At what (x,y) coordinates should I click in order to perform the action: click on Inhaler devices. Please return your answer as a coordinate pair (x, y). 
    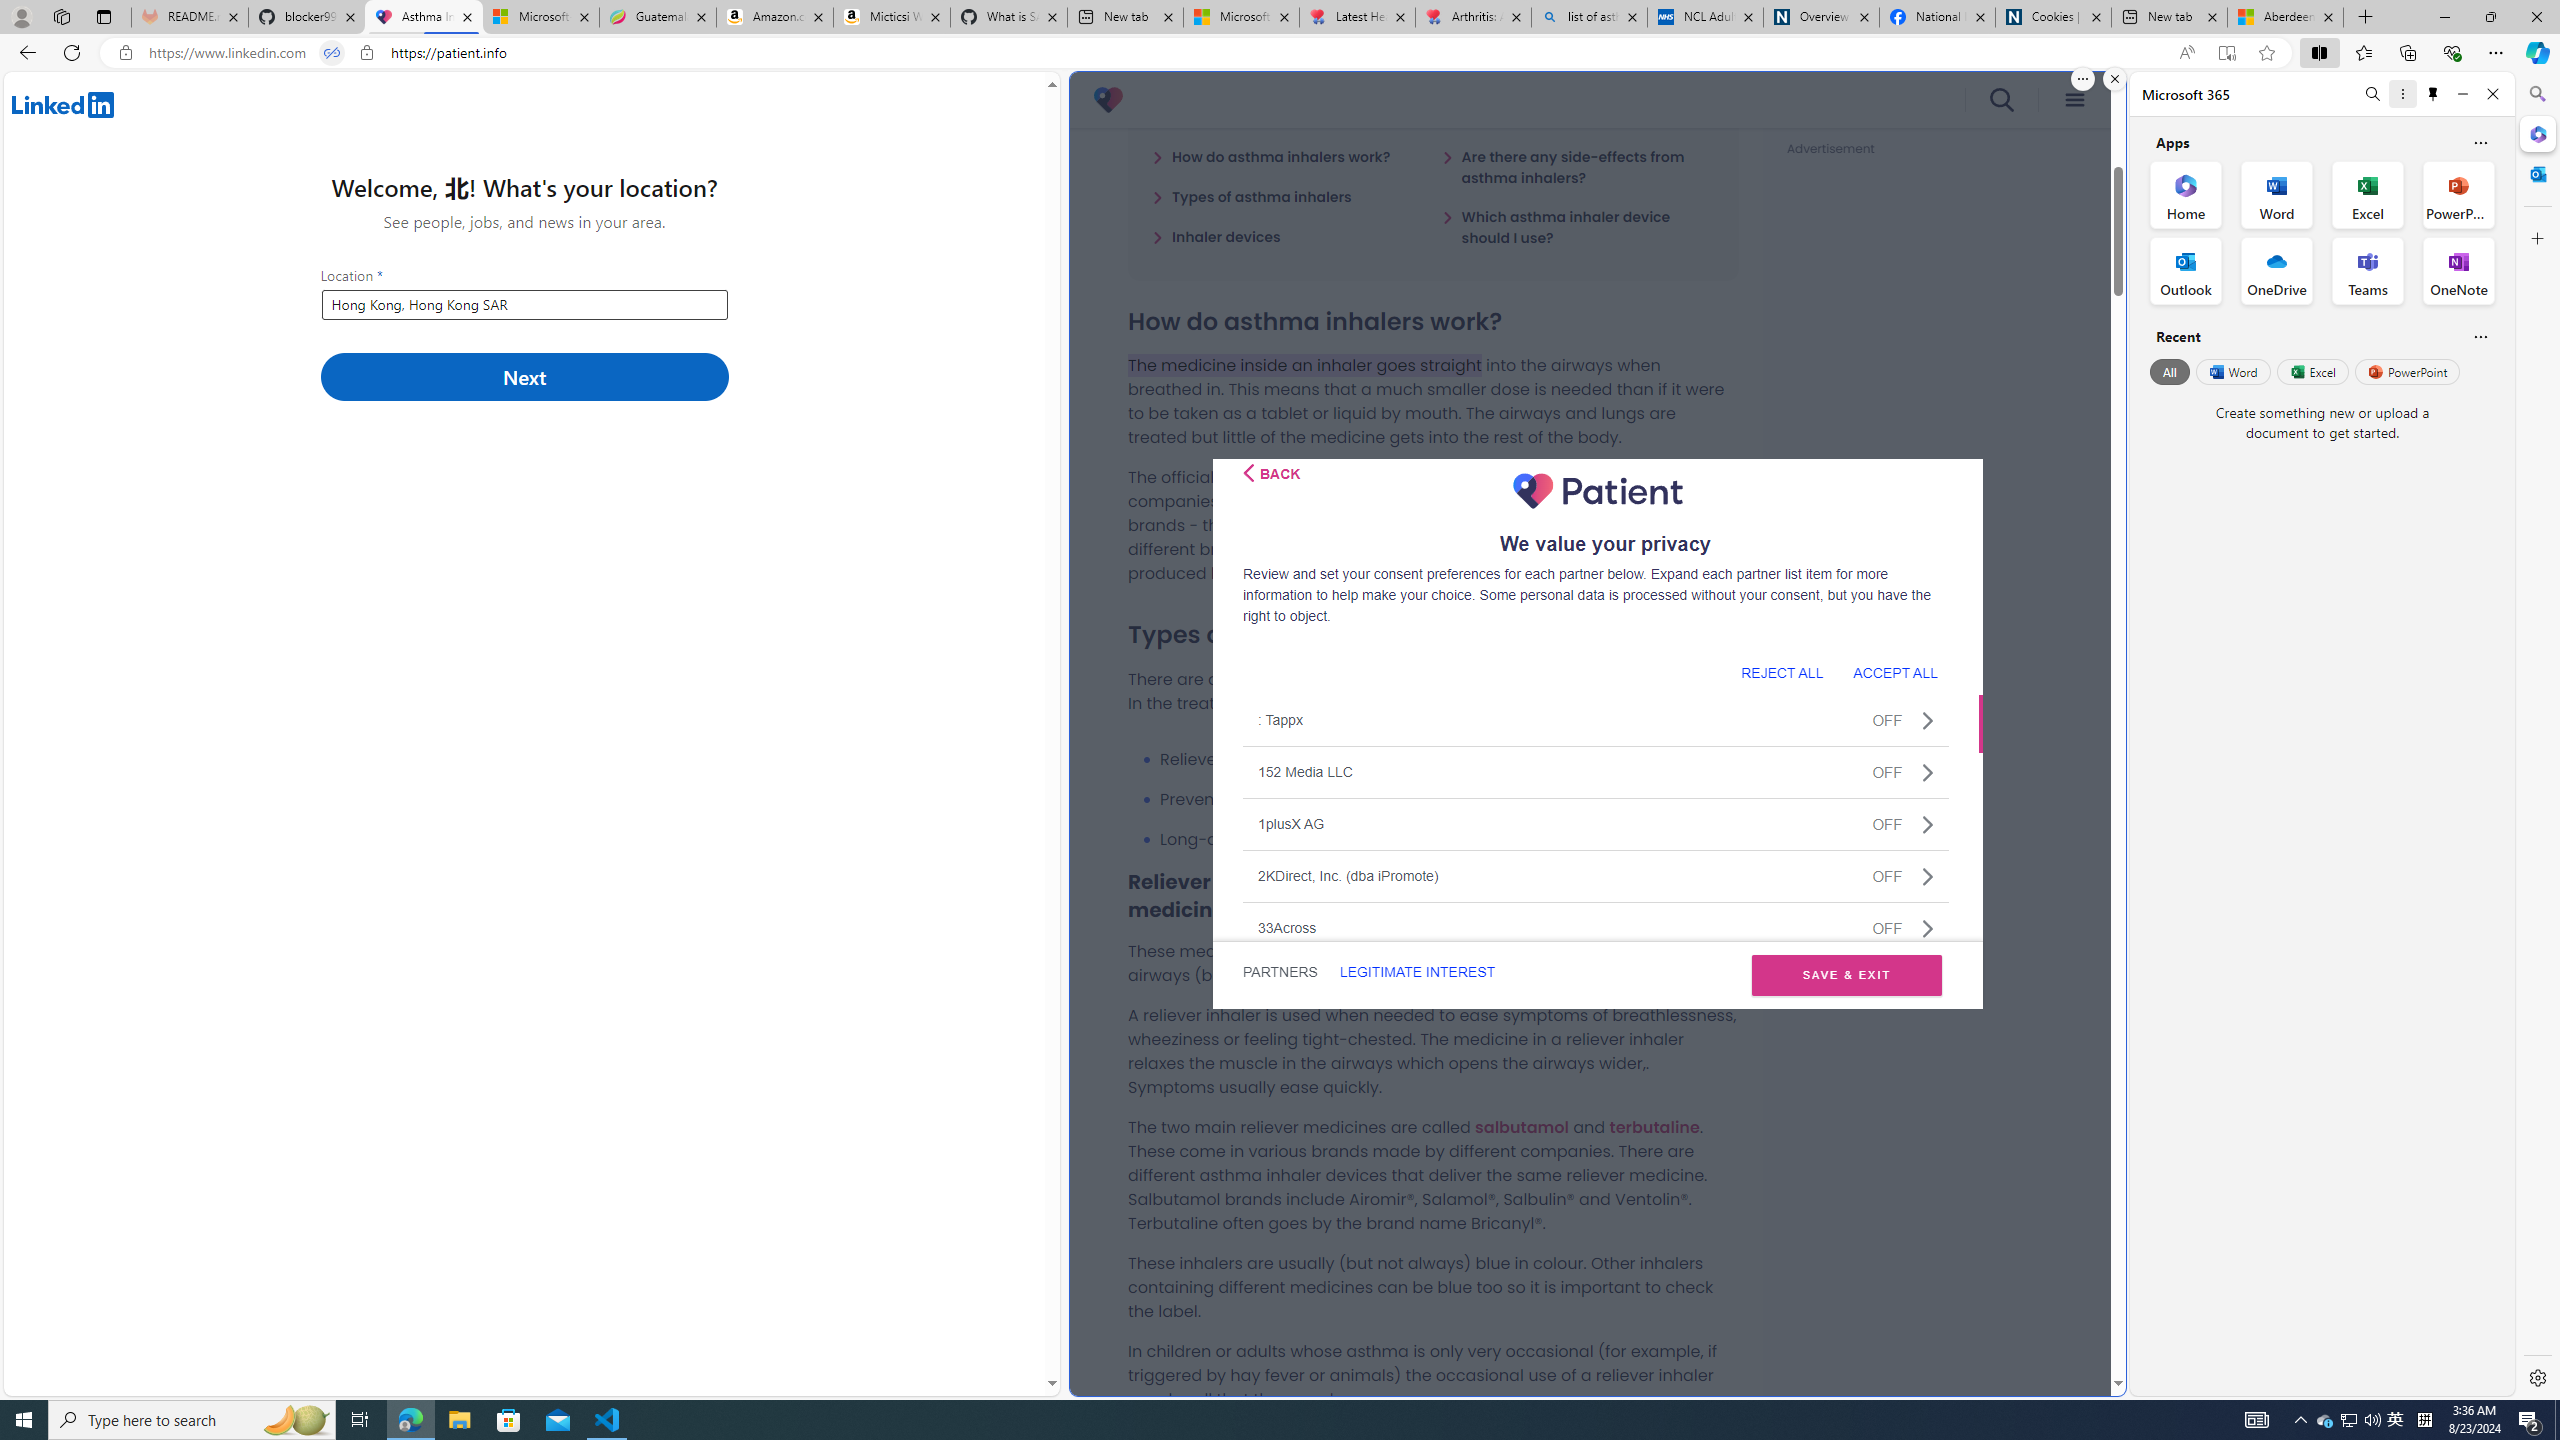
    Looking at the image, I should click on (1216, 236).